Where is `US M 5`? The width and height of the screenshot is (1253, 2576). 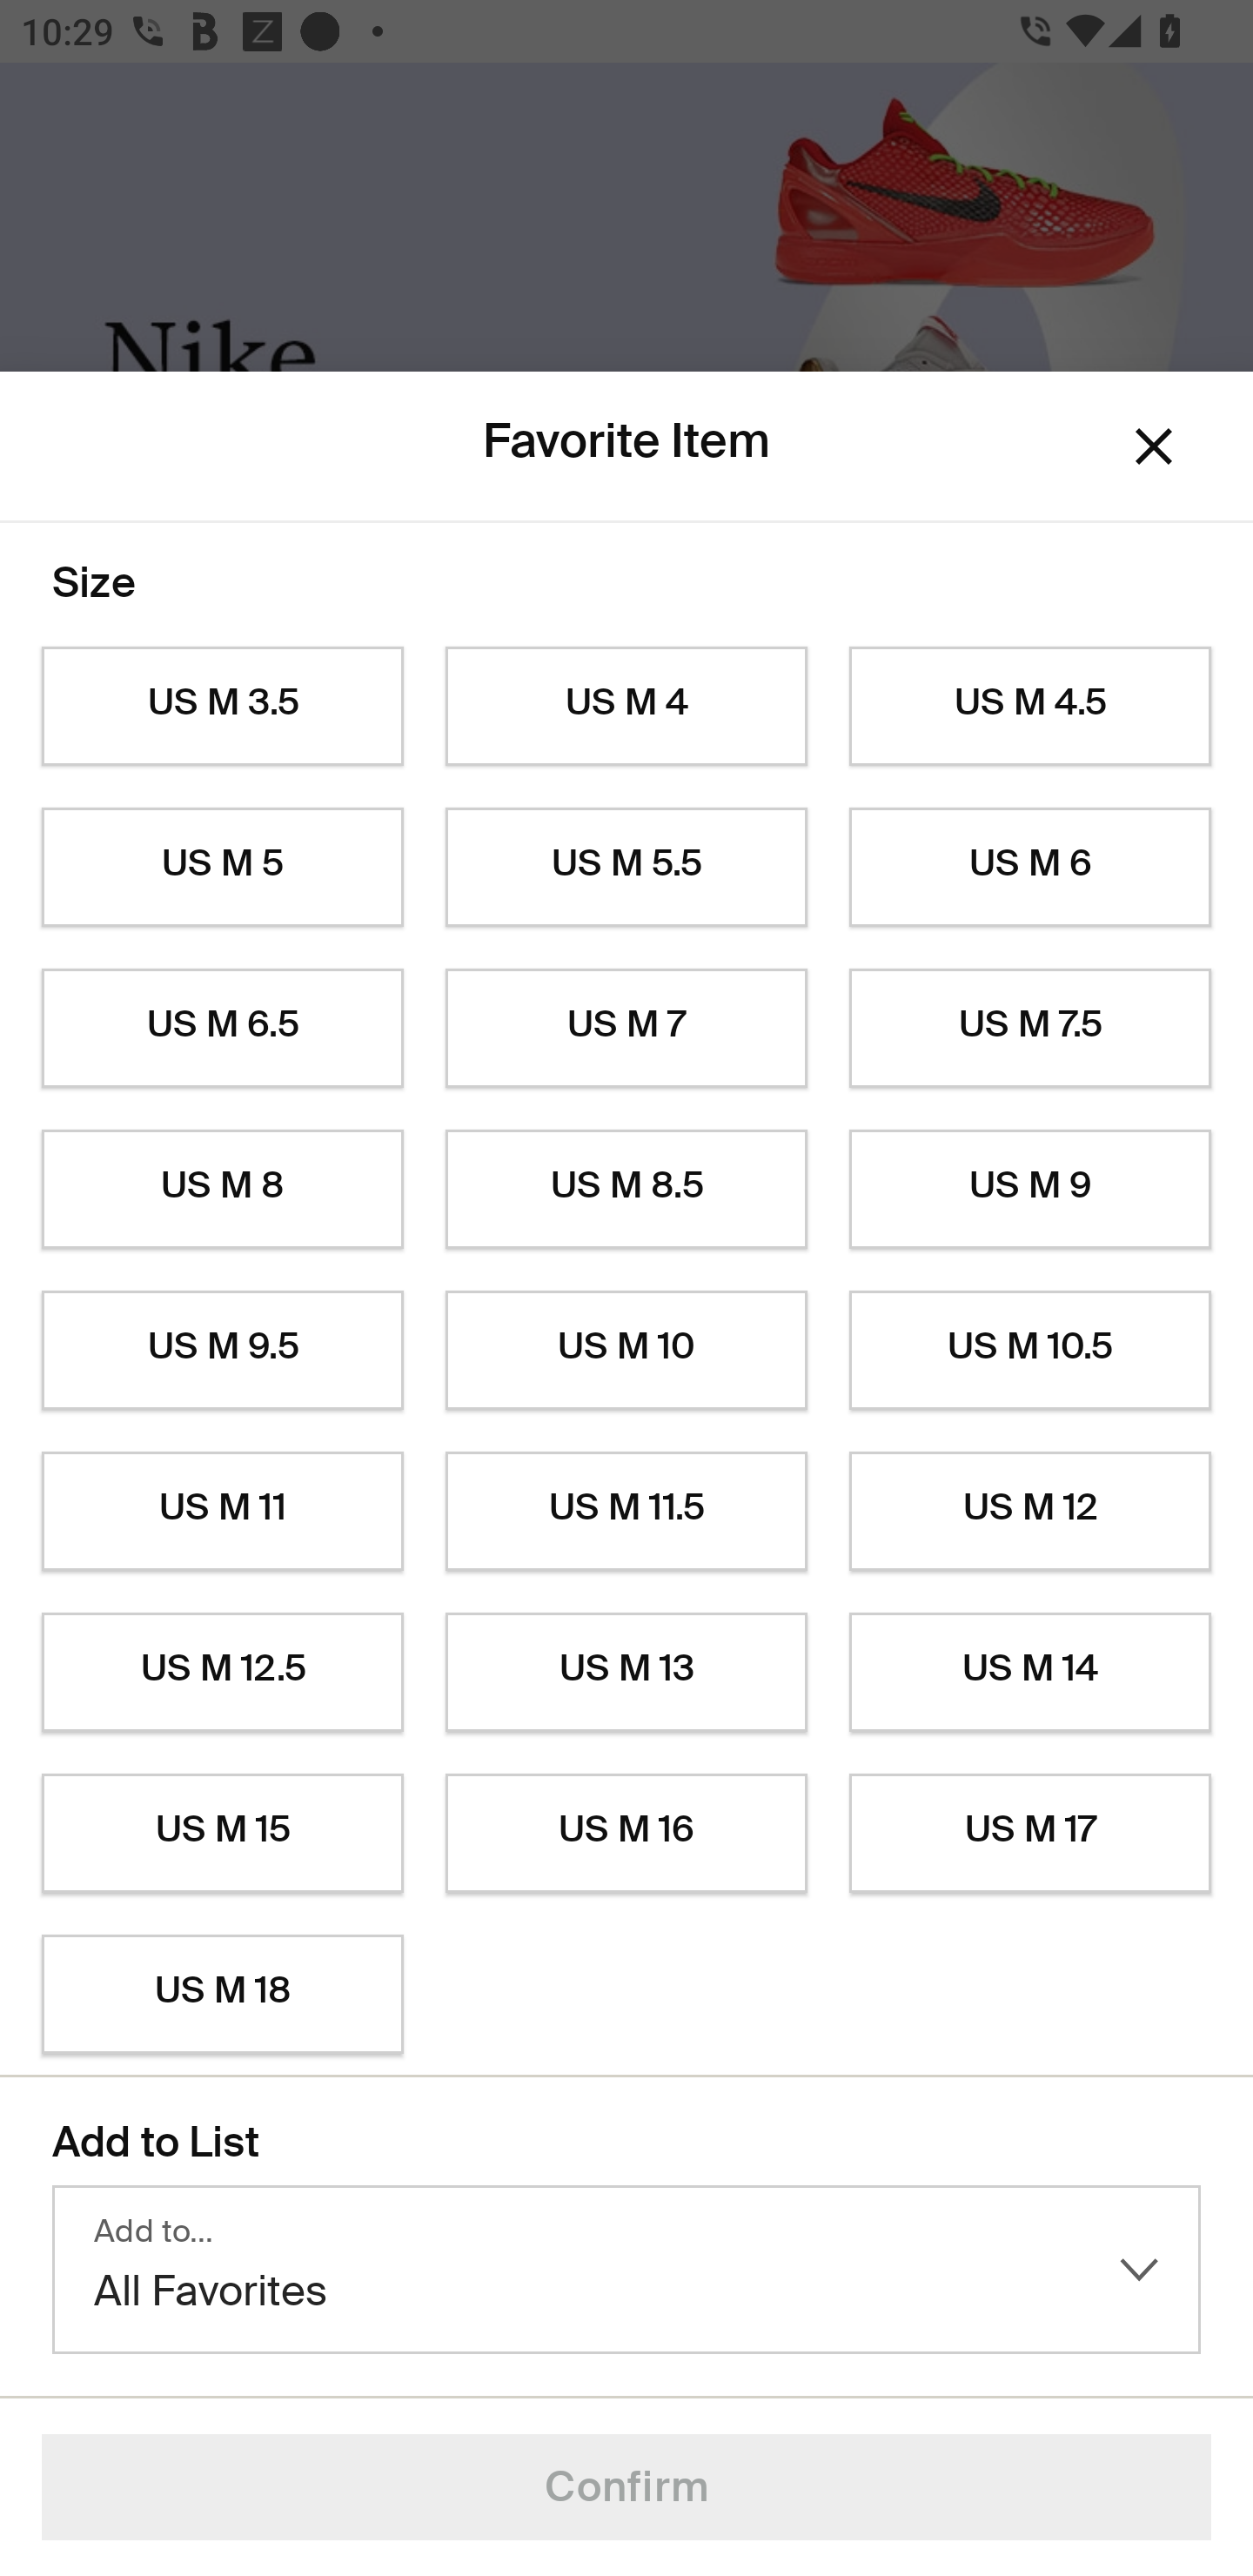
US M 5 is located at coordinates (222, 867).